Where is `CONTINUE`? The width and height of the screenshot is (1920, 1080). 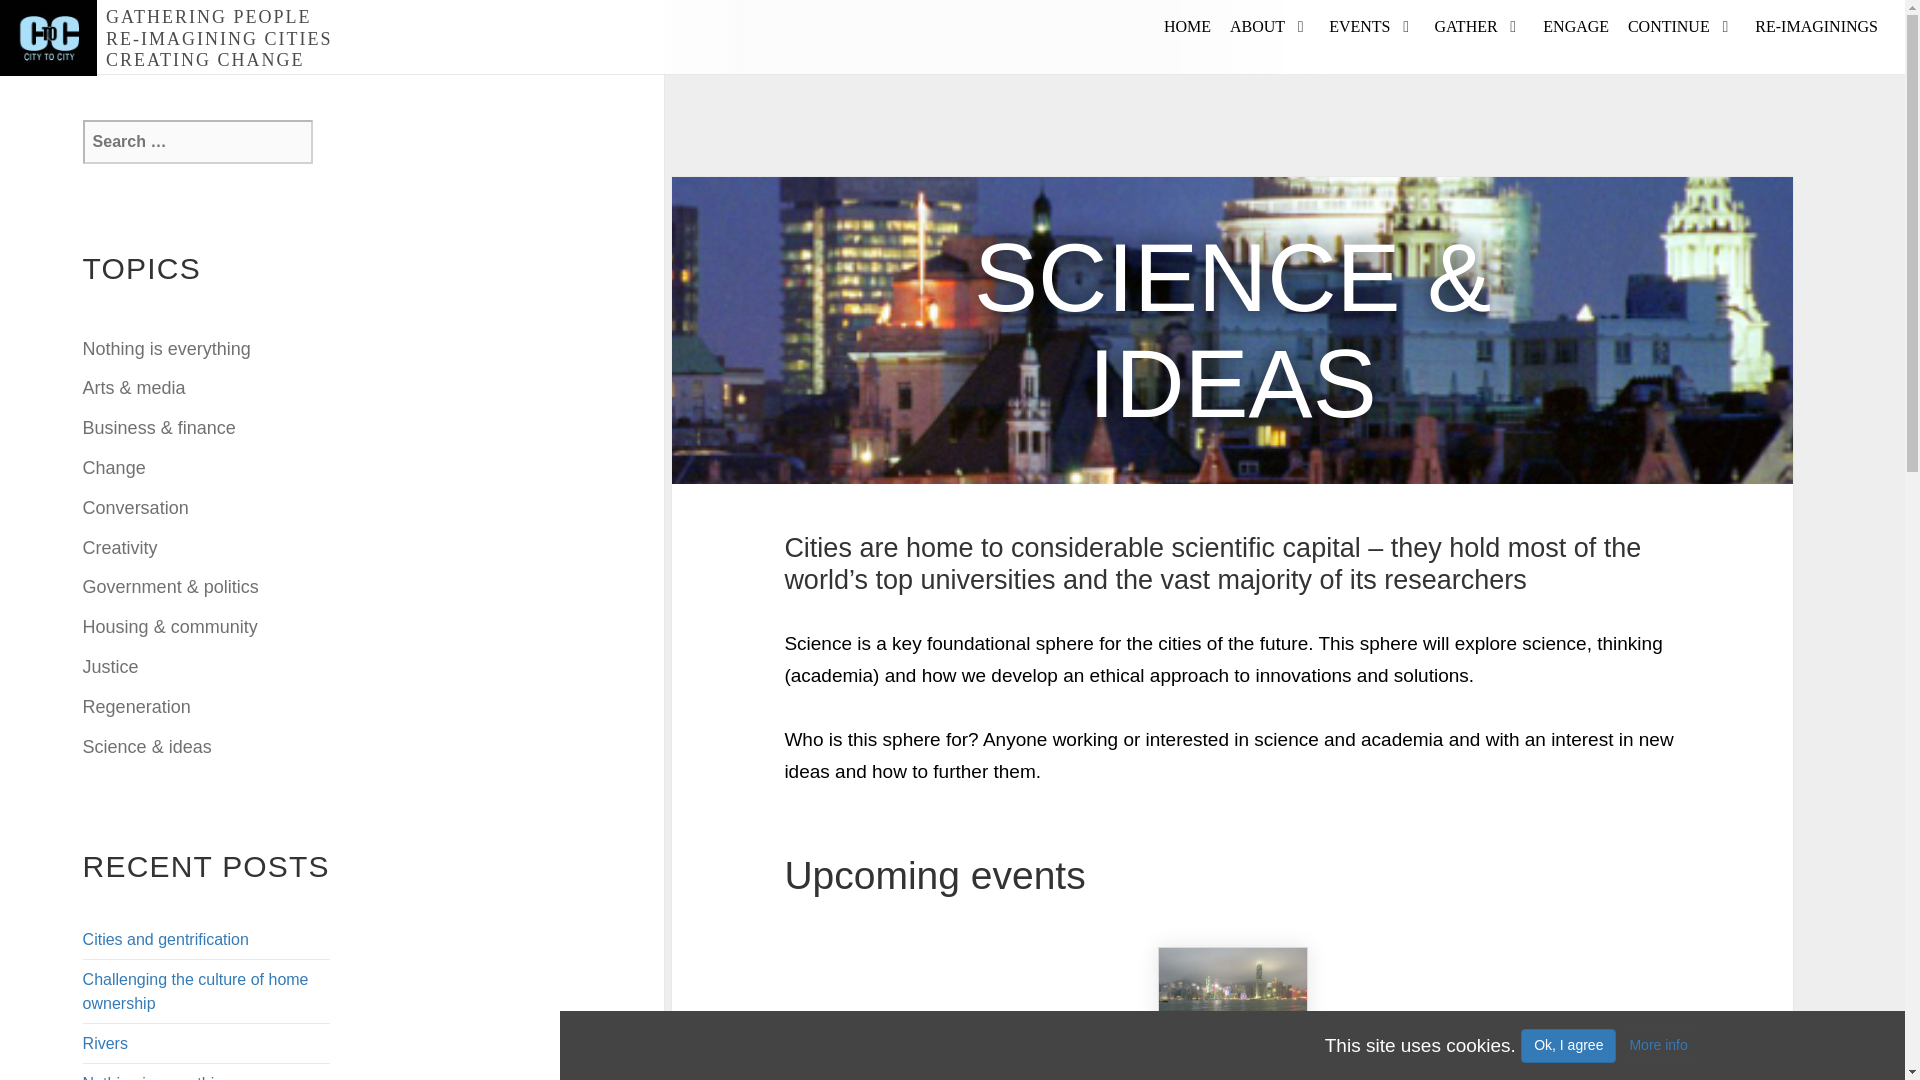 CONTINUE is located at coordinates (1669, 26).